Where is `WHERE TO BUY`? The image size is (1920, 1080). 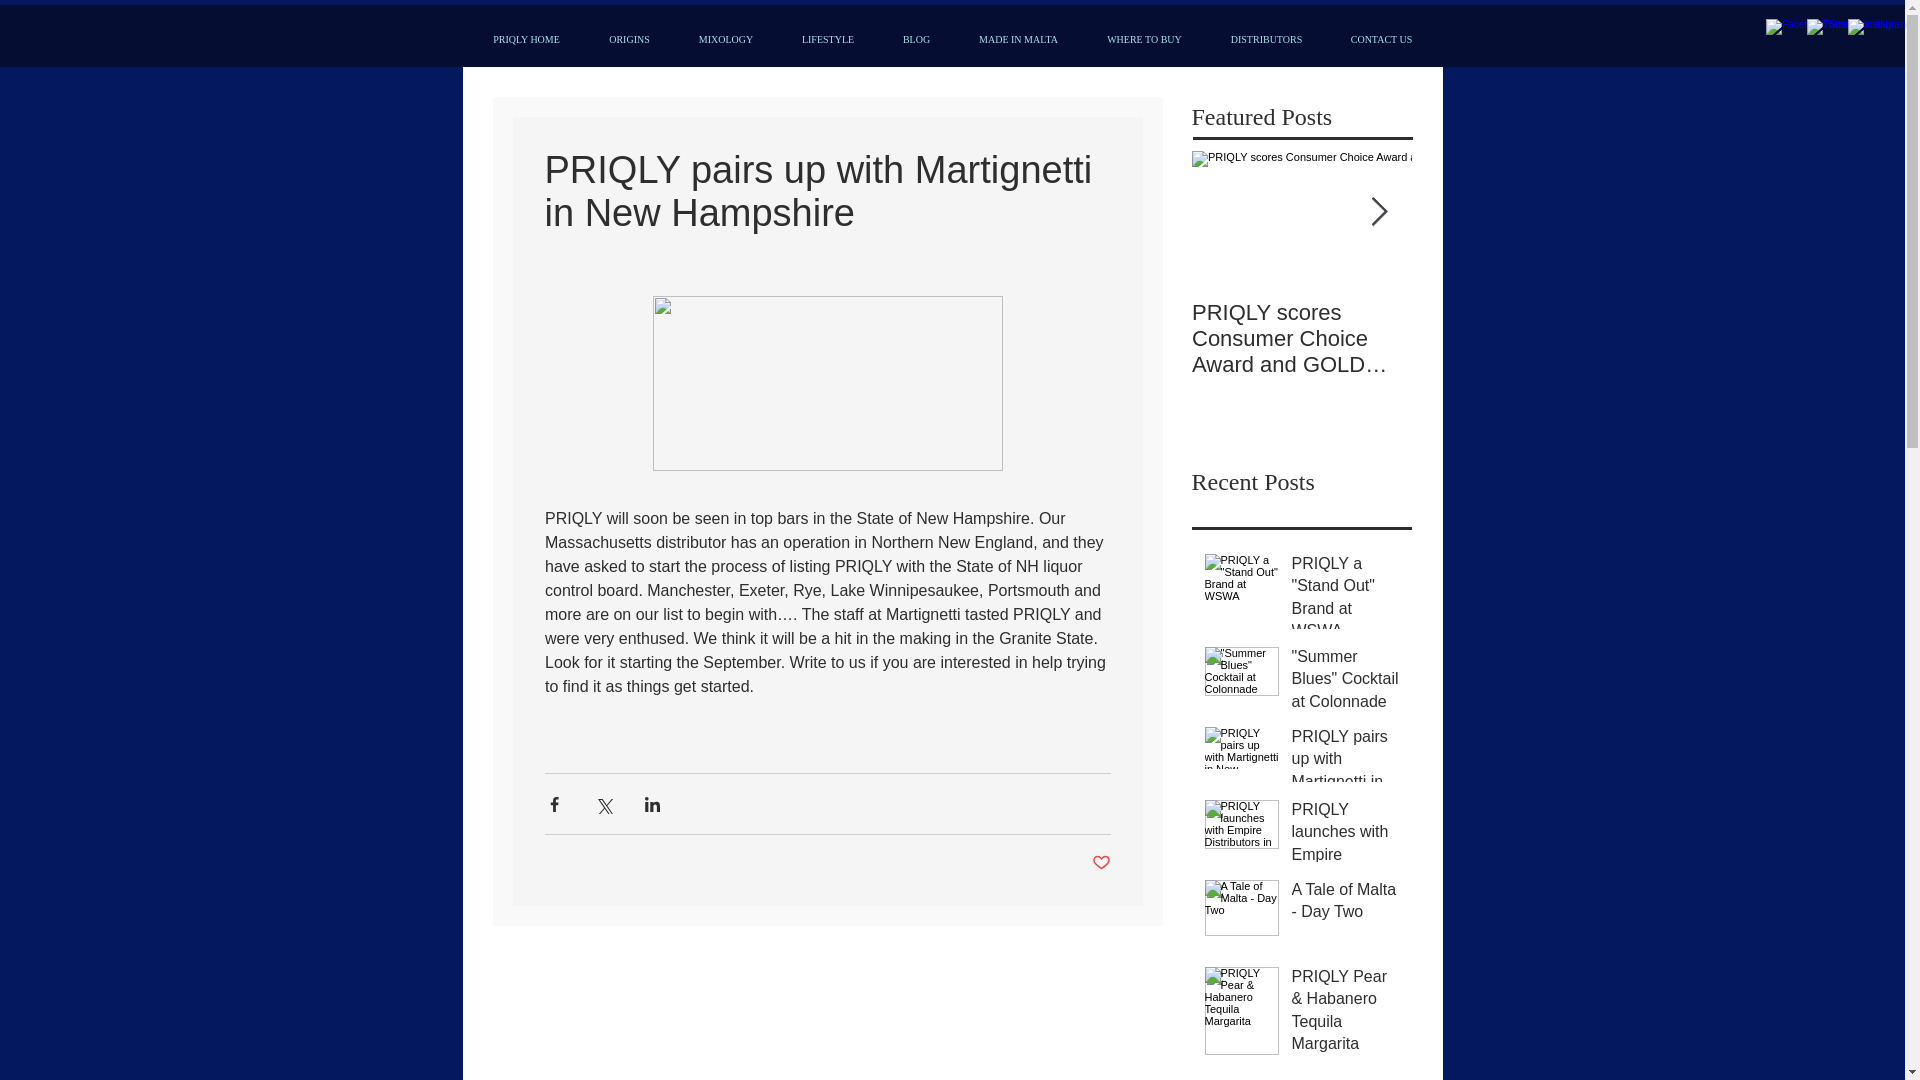 WHERE TO BUY is located at coordinates (1144, 39).